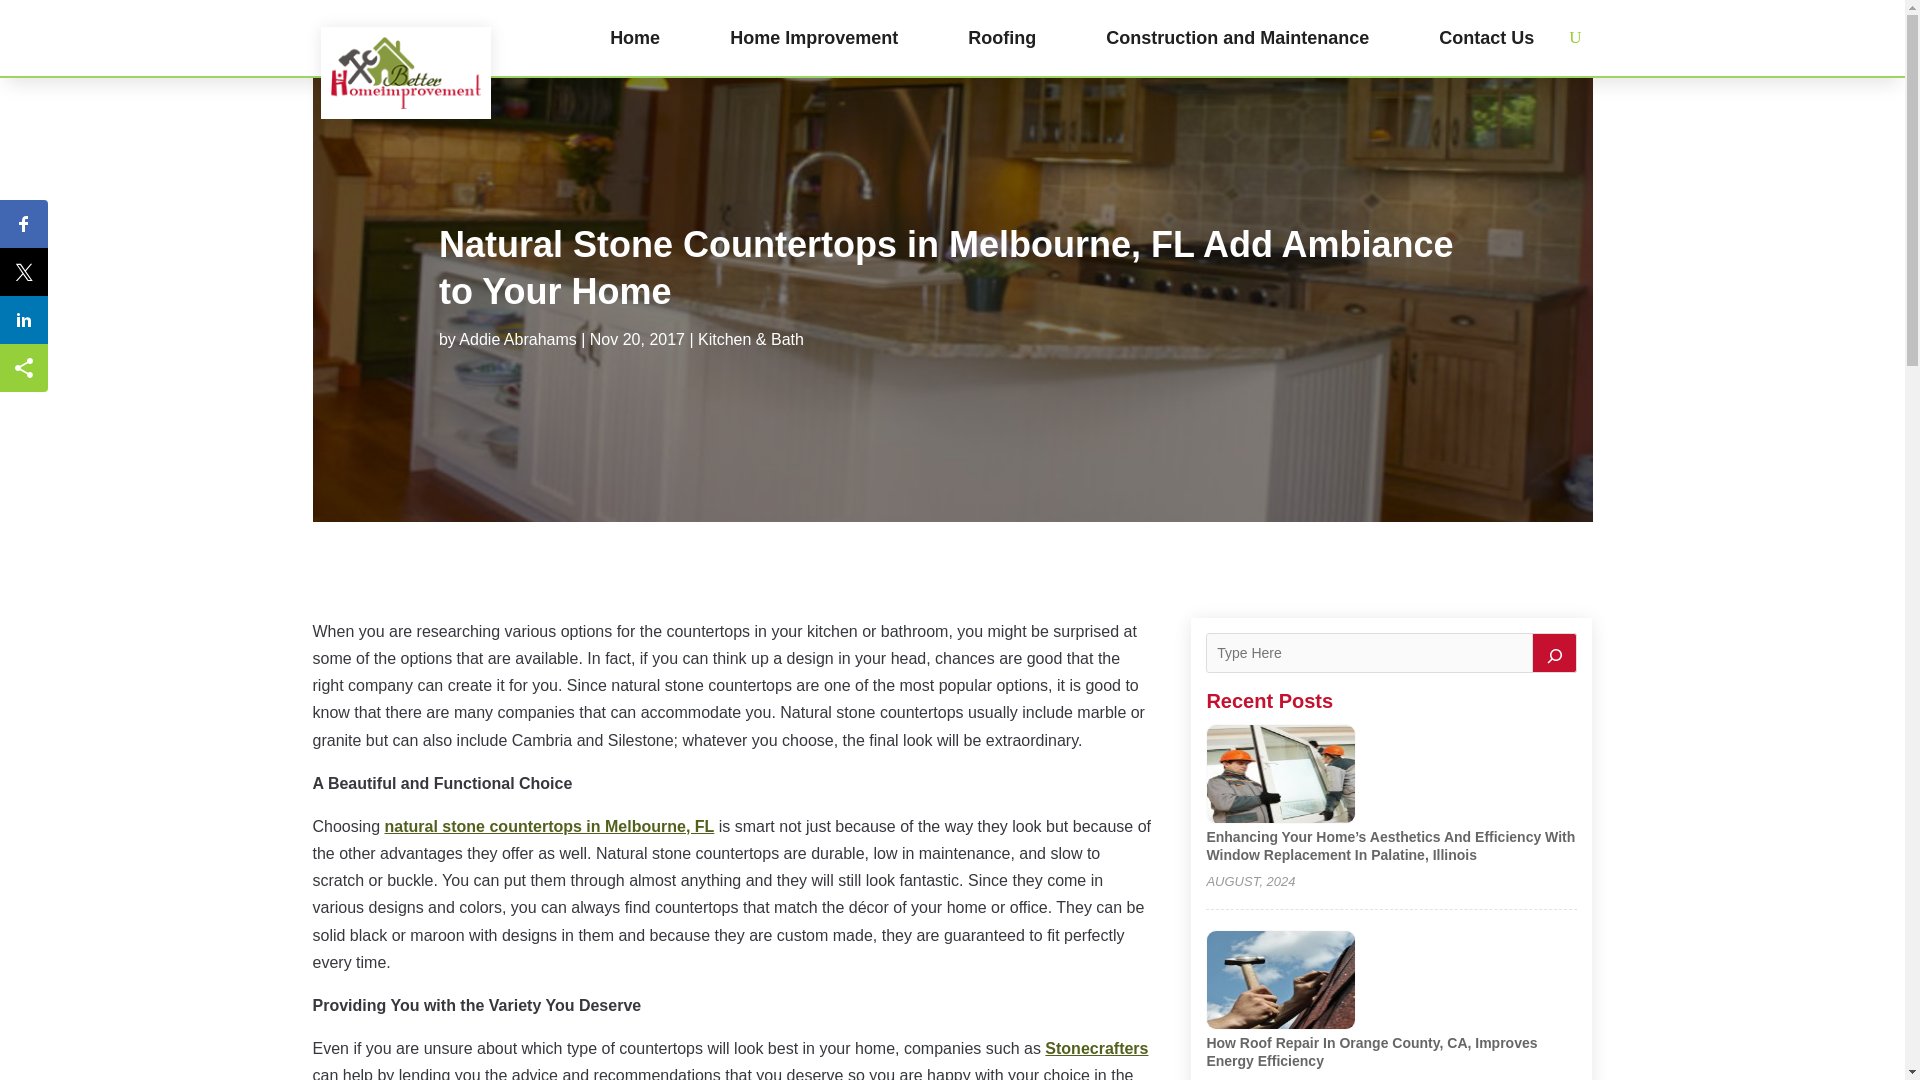 The width and height of the screenshot is (1920, 1080). Describe the element at coordinates (550, 826) in the screenshot. I see `natural stone countertops in Melbourne, FL` at that location.